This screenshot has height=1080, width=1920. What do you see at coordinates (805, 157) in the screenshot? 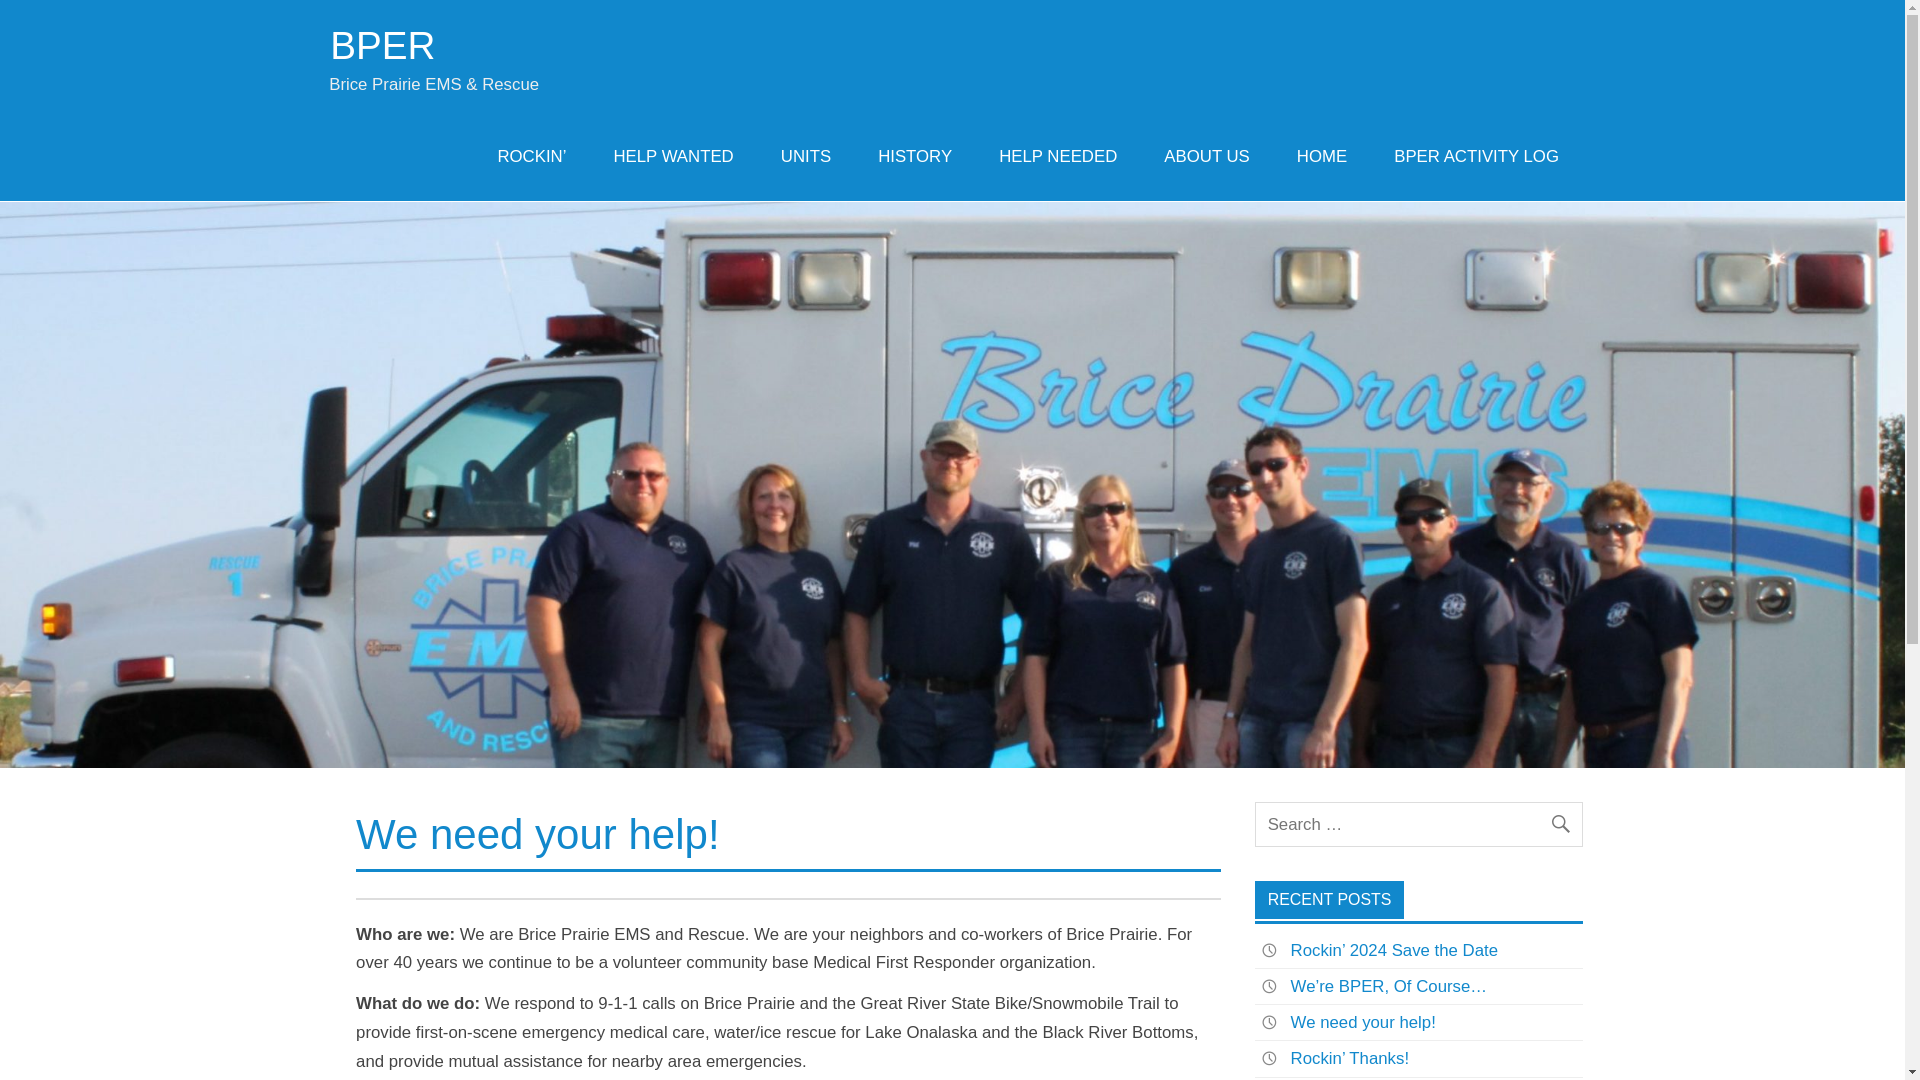
I see `UNITS` at bounding box center [805, 157].